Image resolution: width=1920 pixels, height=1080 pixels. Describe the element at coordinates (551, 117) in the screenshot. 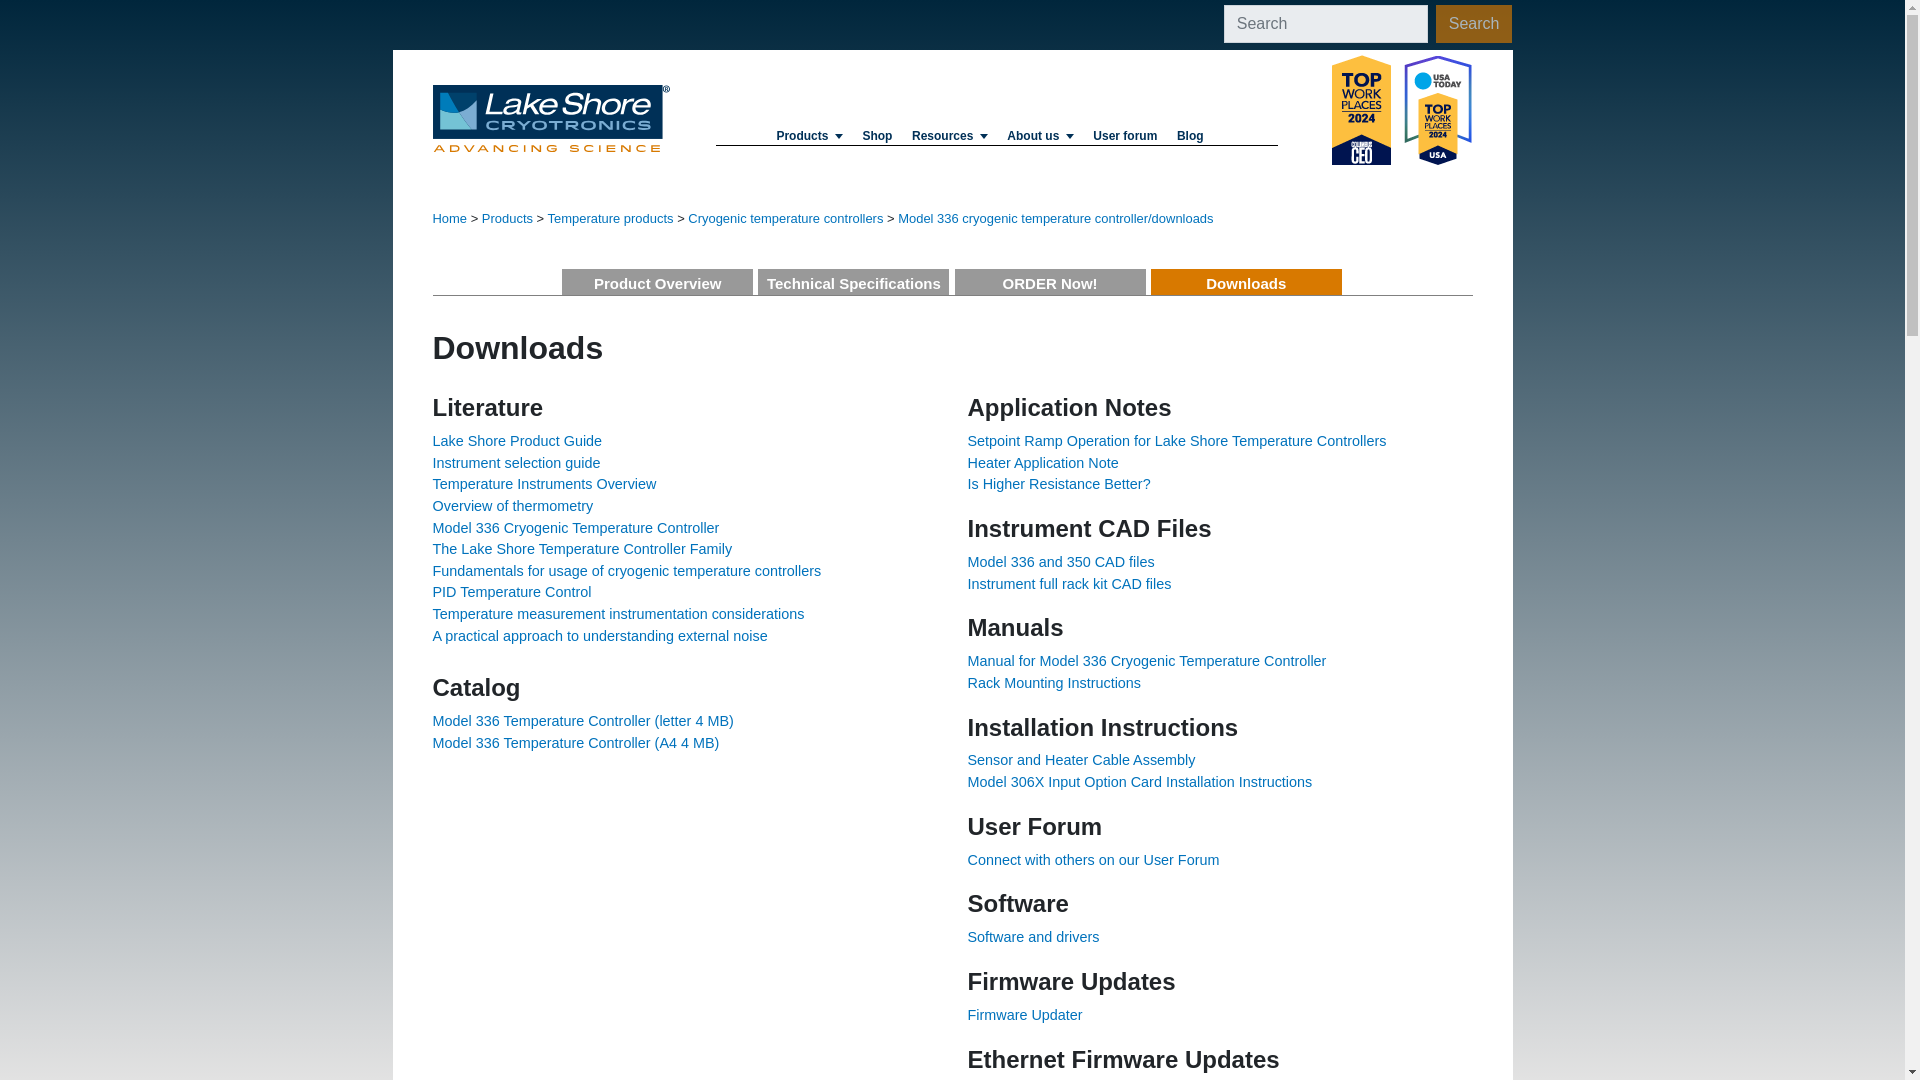

I see `Open image in original size` at that location.